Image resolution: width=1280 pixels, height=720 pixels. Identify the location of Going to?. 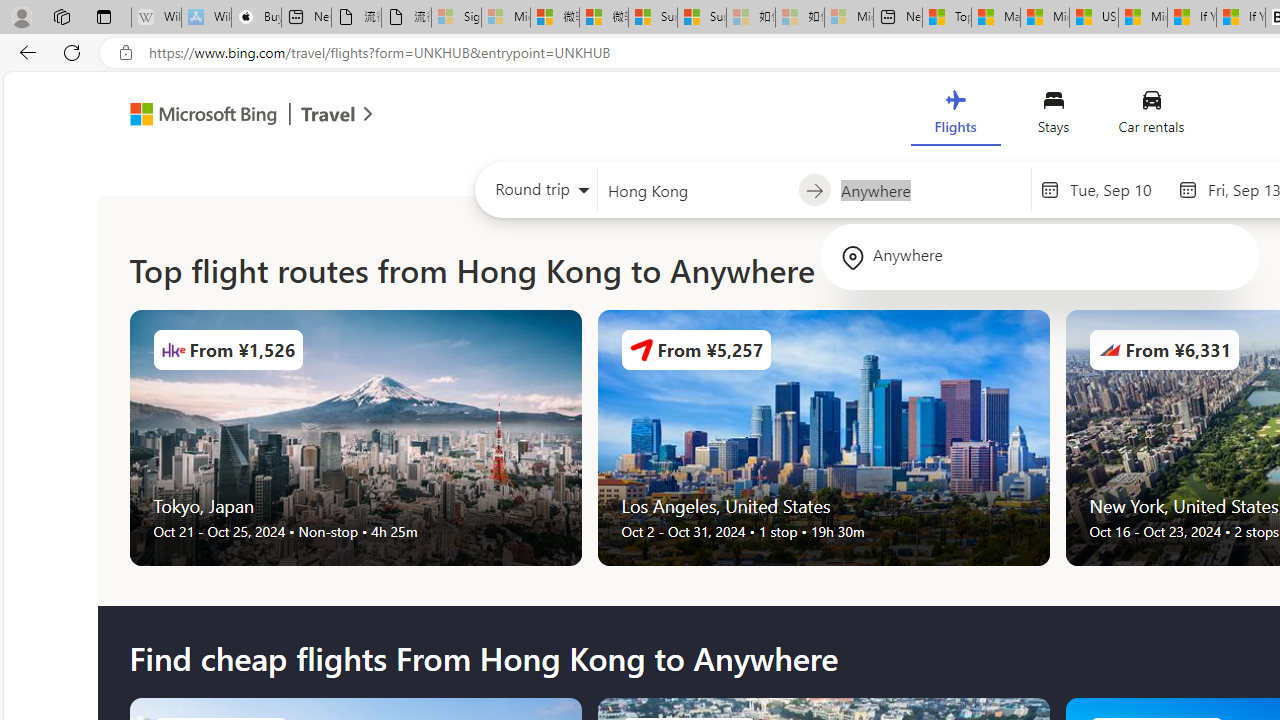
(930, 190).